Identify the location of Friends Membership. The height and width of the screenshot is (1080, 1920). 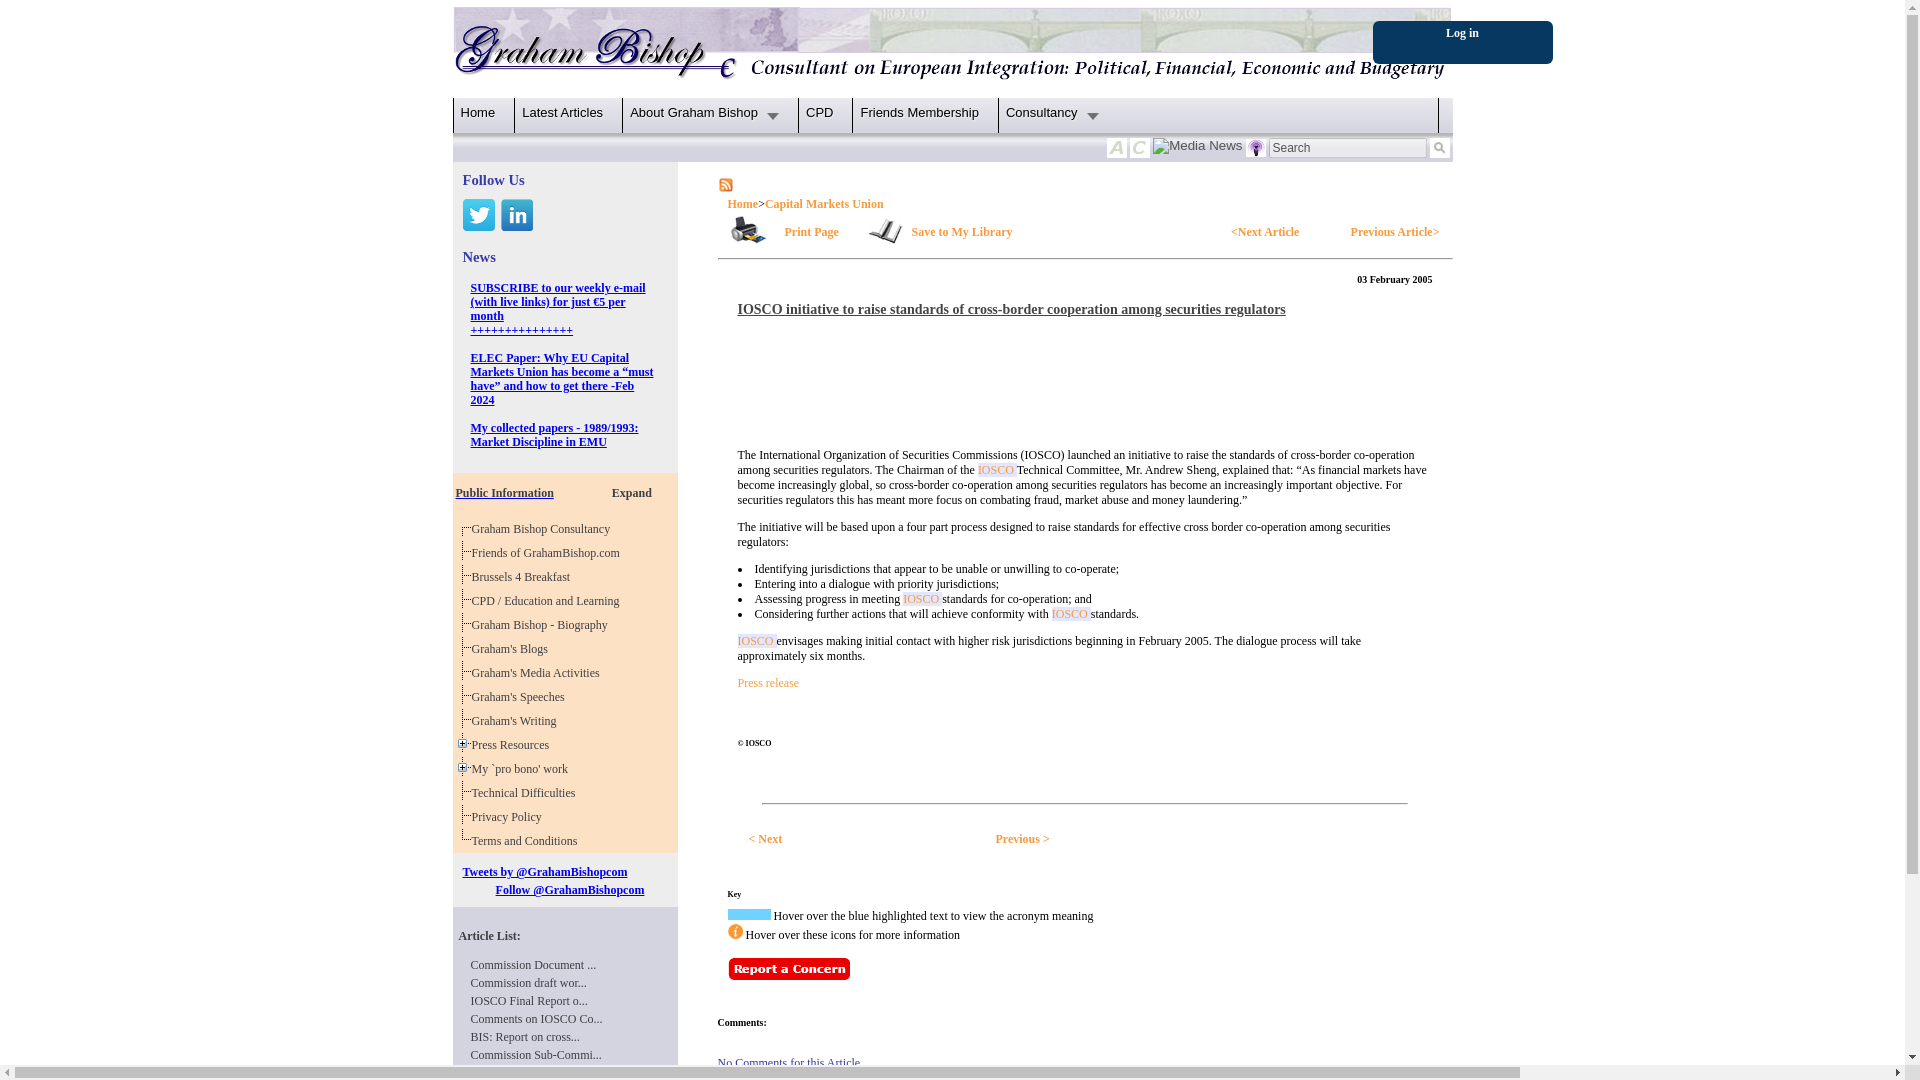
(564, 488).